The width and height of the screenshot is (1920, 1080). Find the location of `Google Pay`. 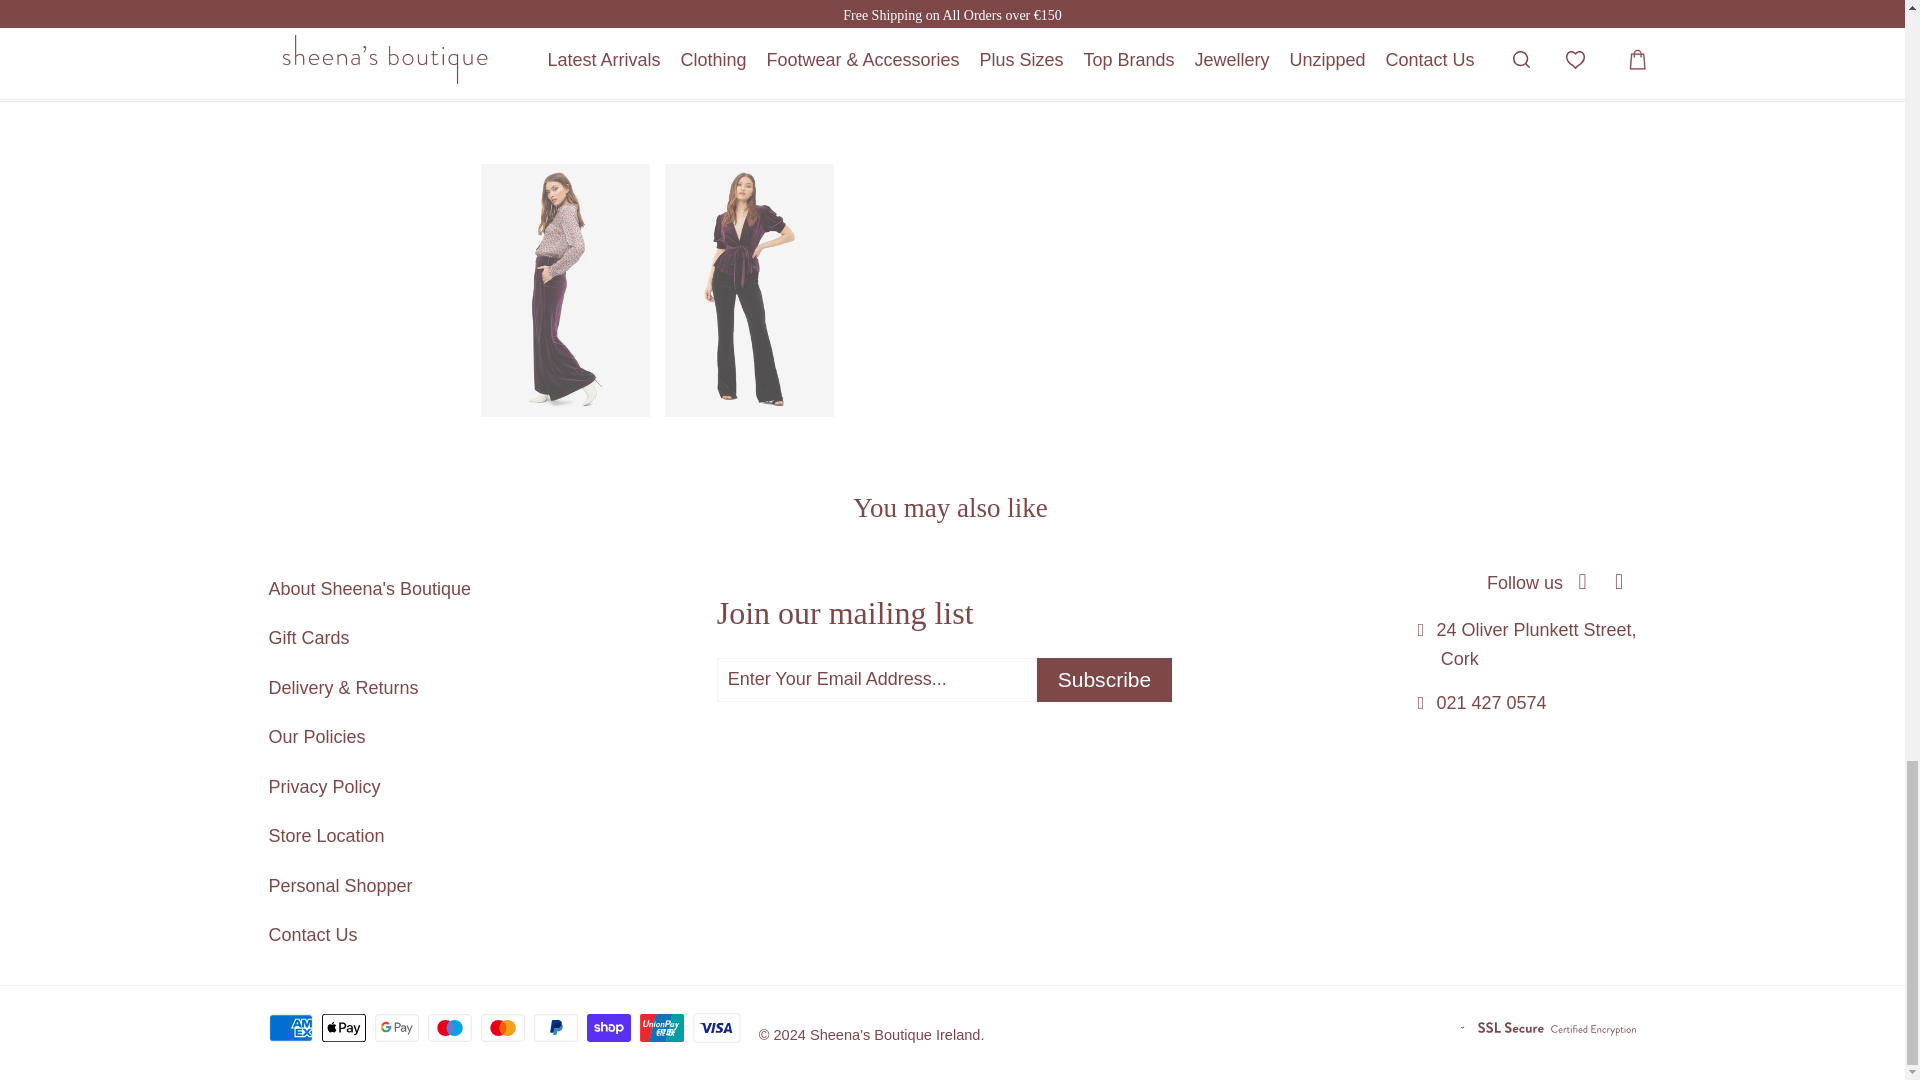

Google Pay is located at coordinates (398, 1028).